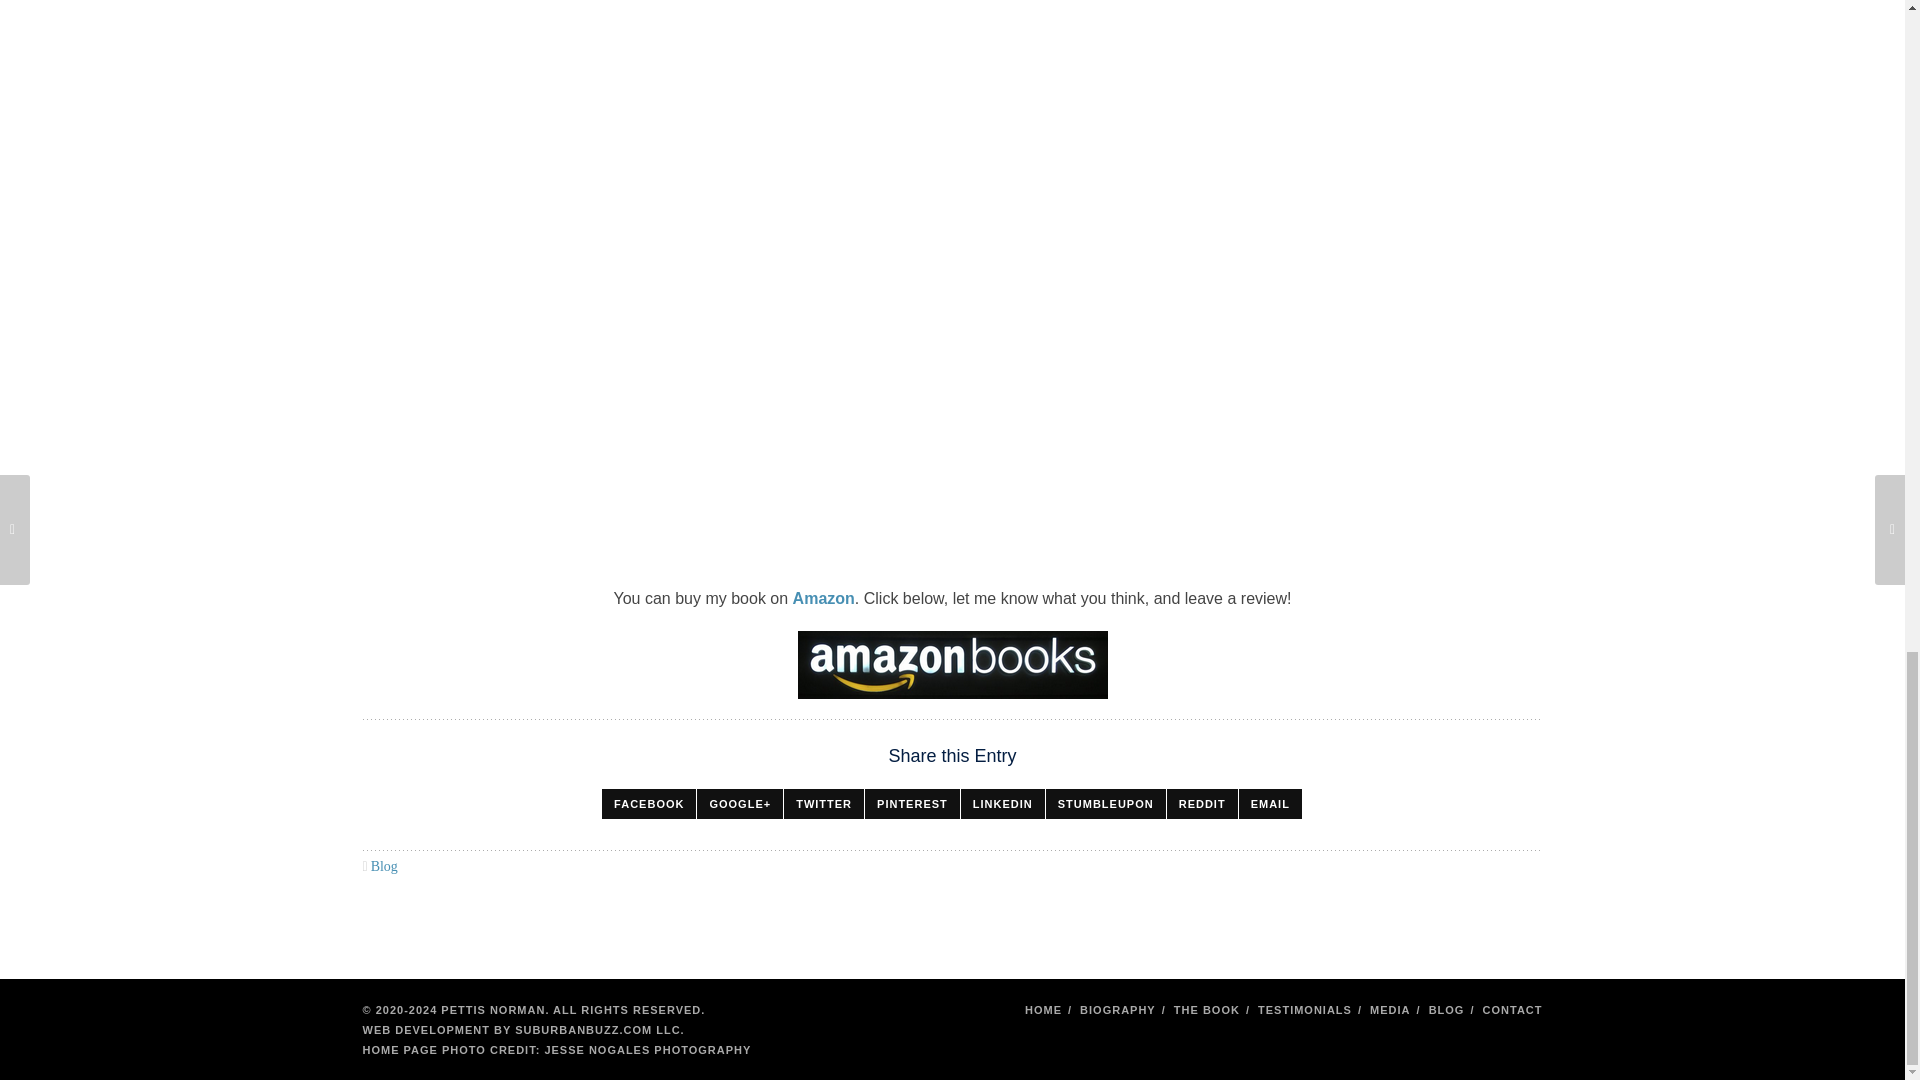 This screenshot has width=1920, height=1080. I want to click on THE BOOK, so click(1206, 1010).